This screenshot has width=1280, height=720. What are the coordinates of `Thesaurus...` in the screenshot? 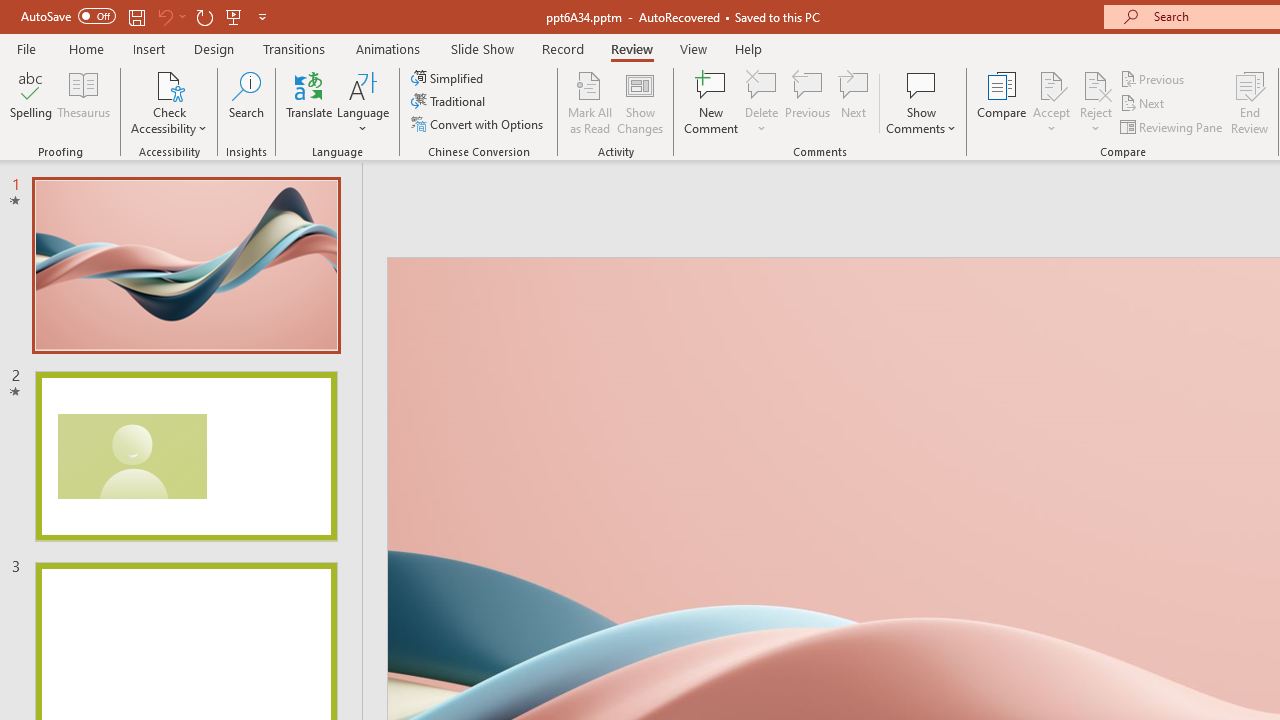 It's located at (84, 102).